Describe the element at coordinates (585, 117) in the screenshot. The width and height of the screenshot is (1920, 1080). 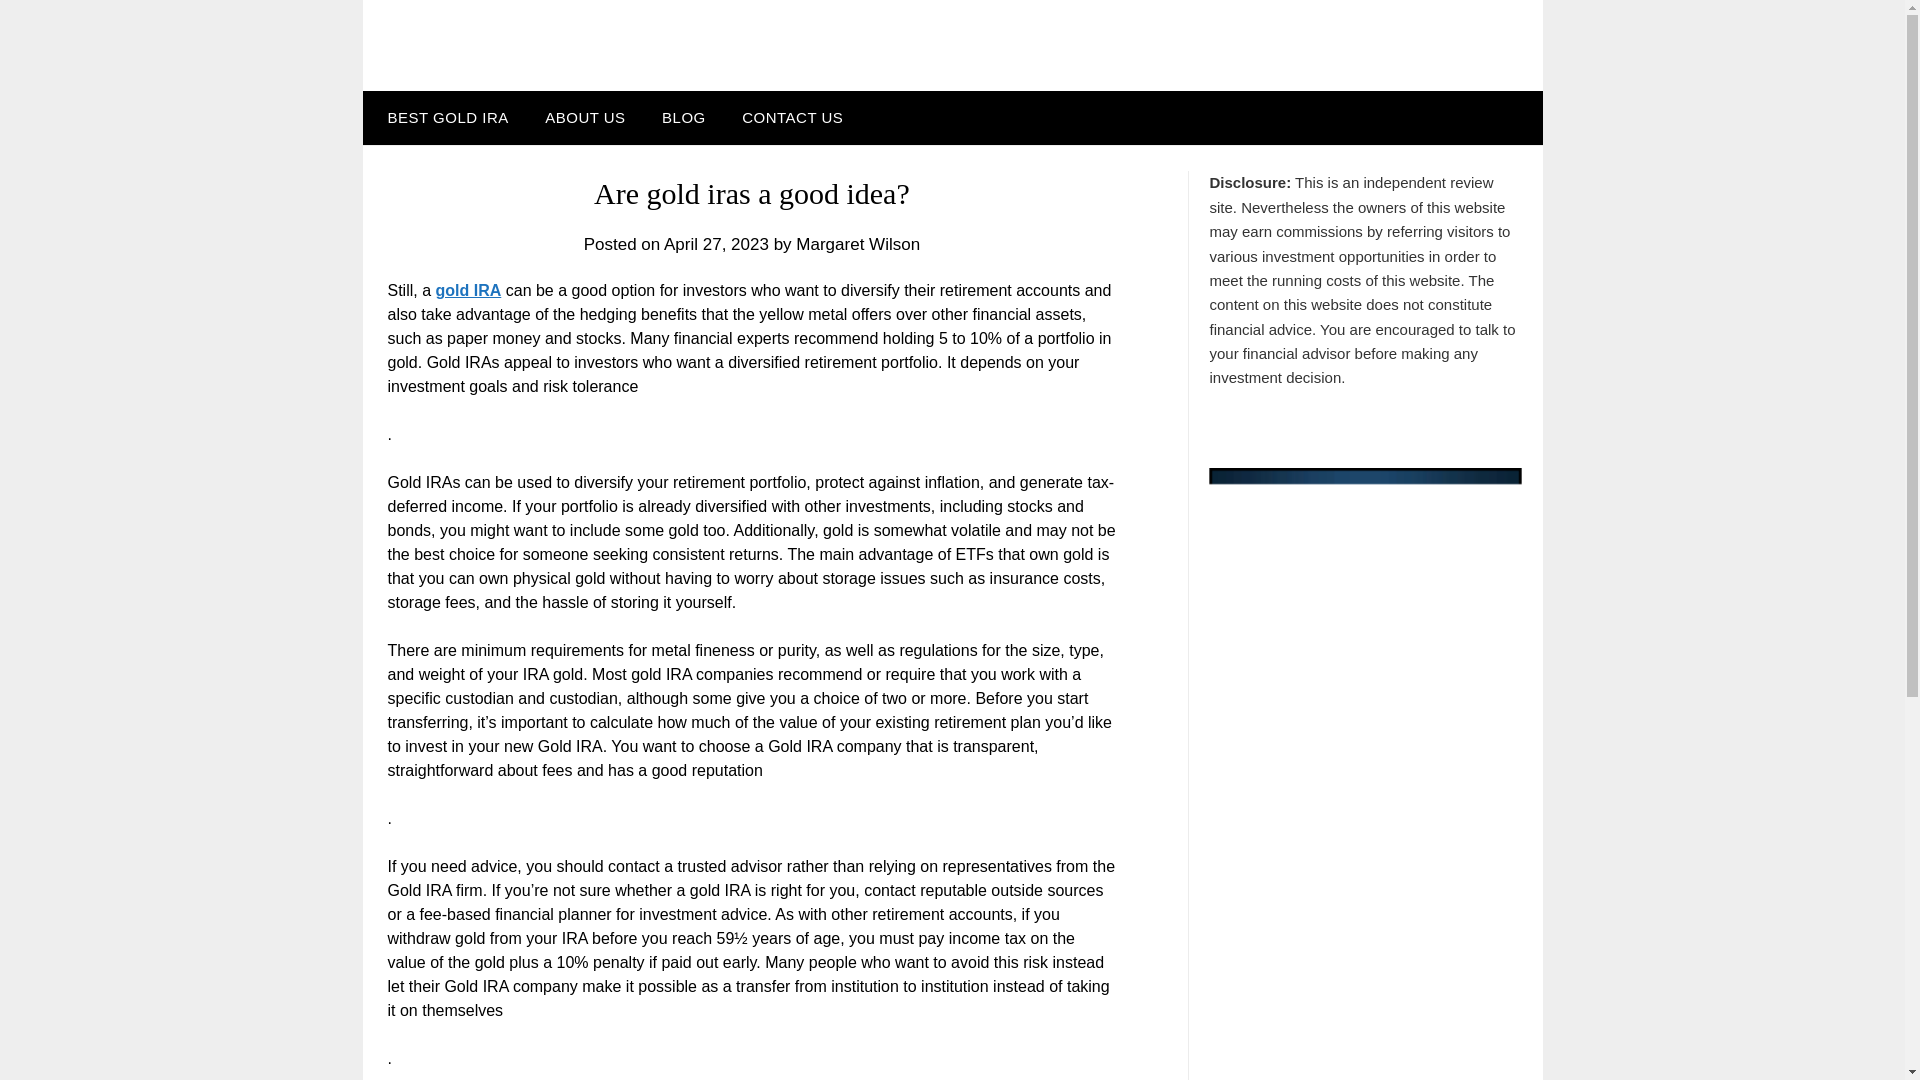
I see `ABOUT US` at that location.